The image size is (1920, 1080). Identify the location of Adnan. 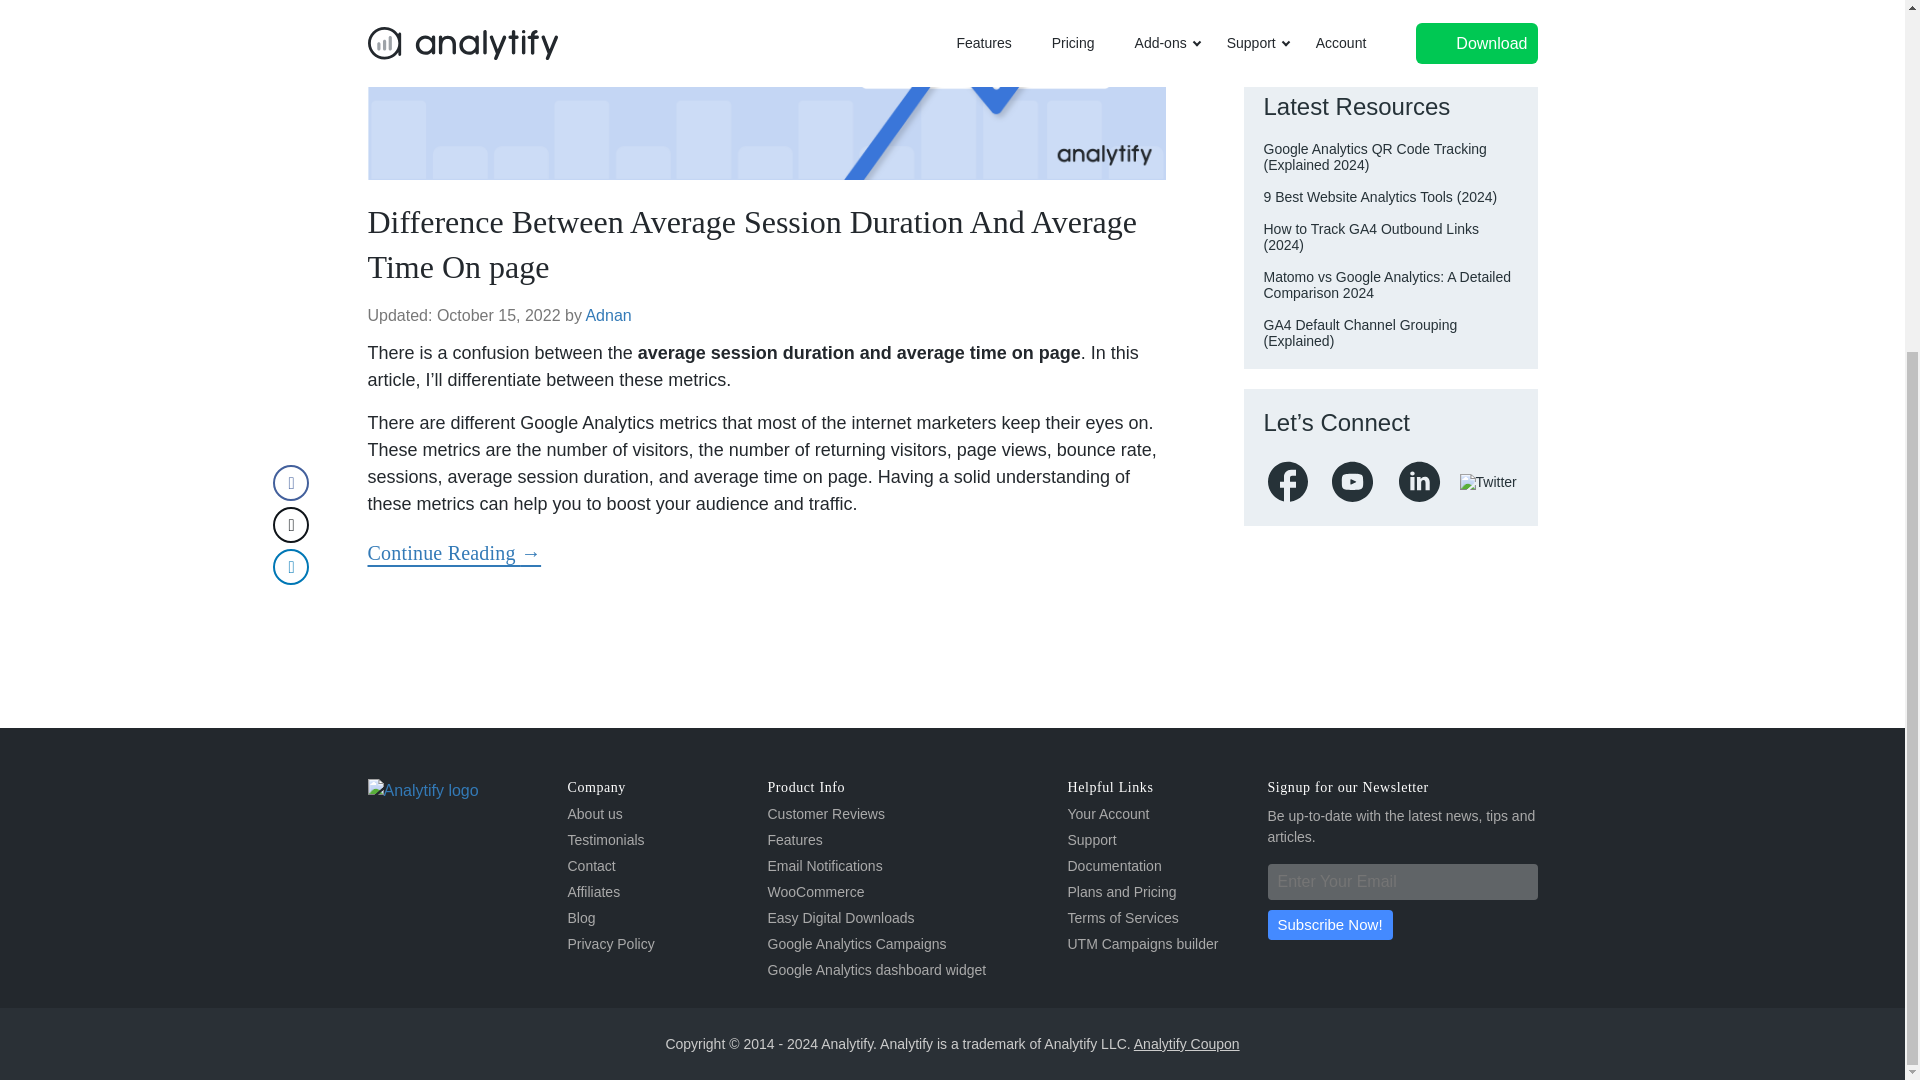
(608, 315).